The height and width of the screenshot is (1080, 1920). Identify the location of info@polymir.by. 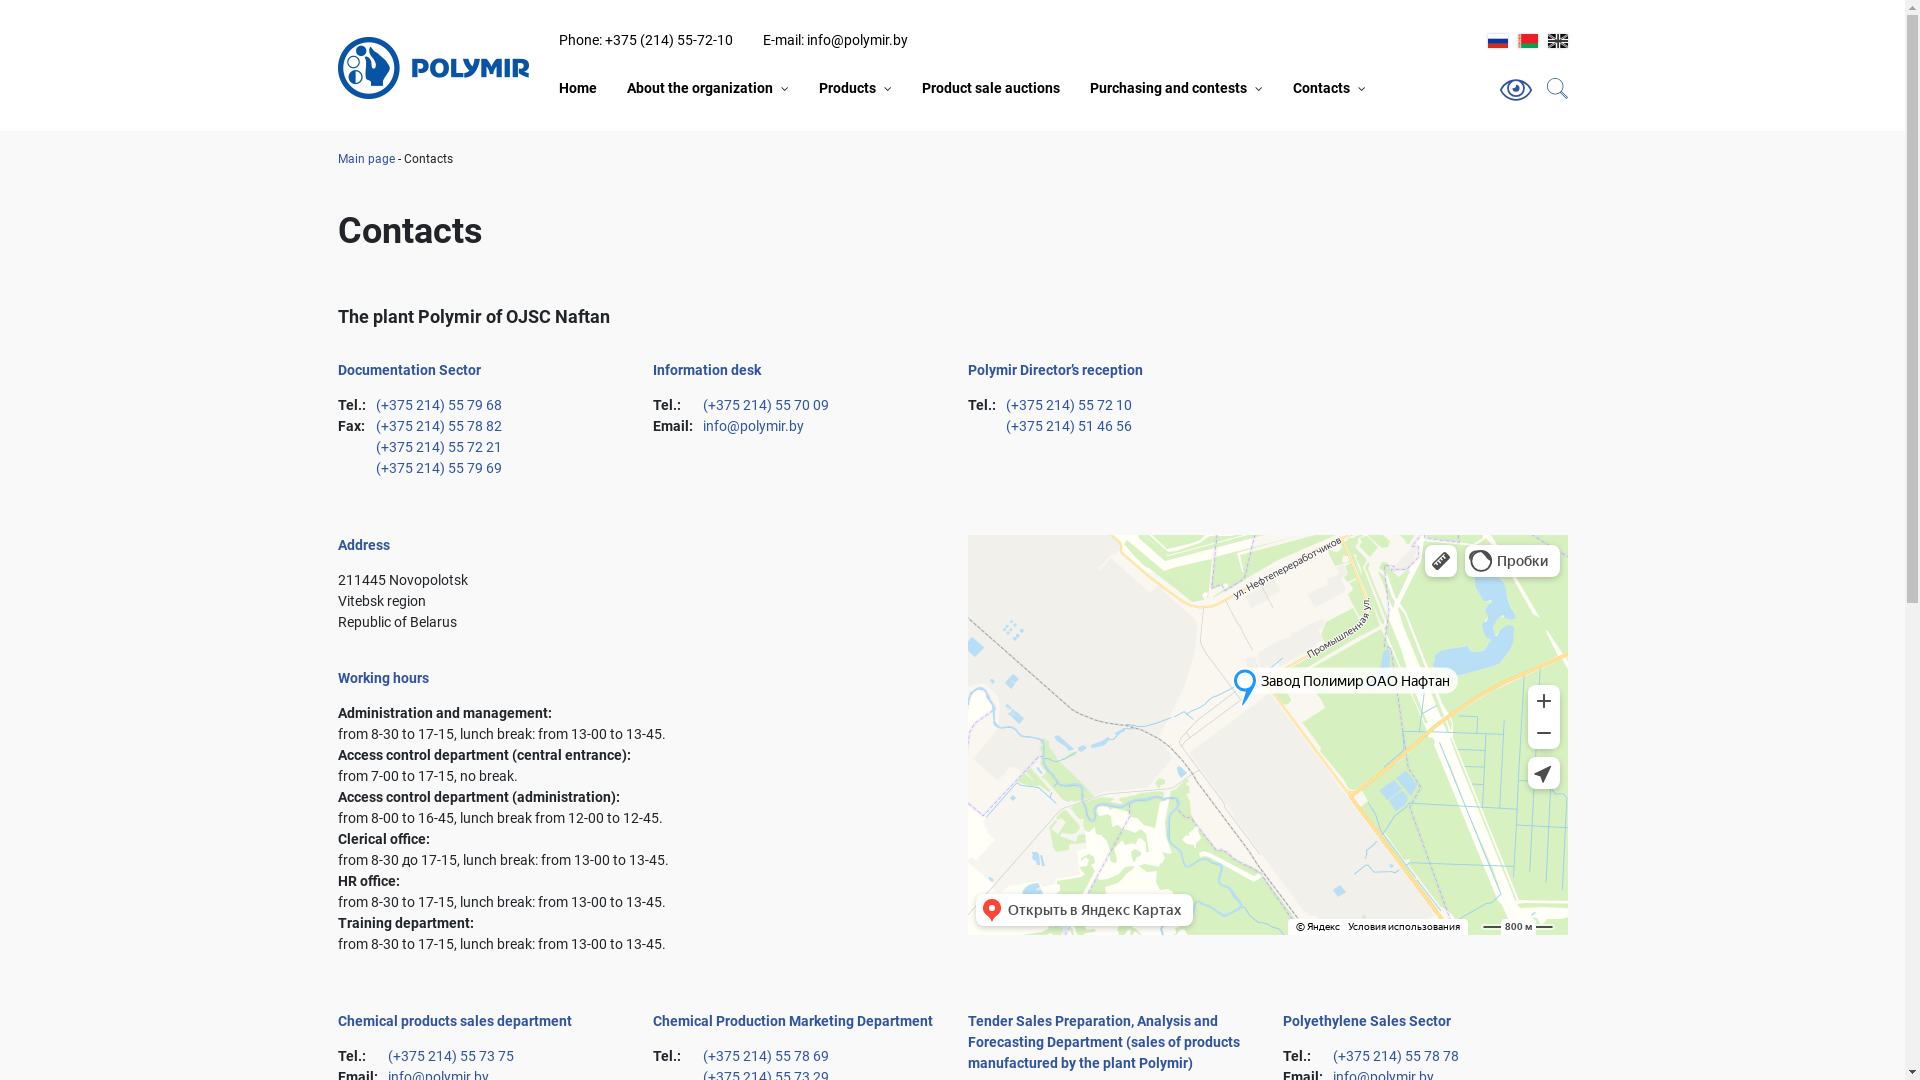
(752, 426).